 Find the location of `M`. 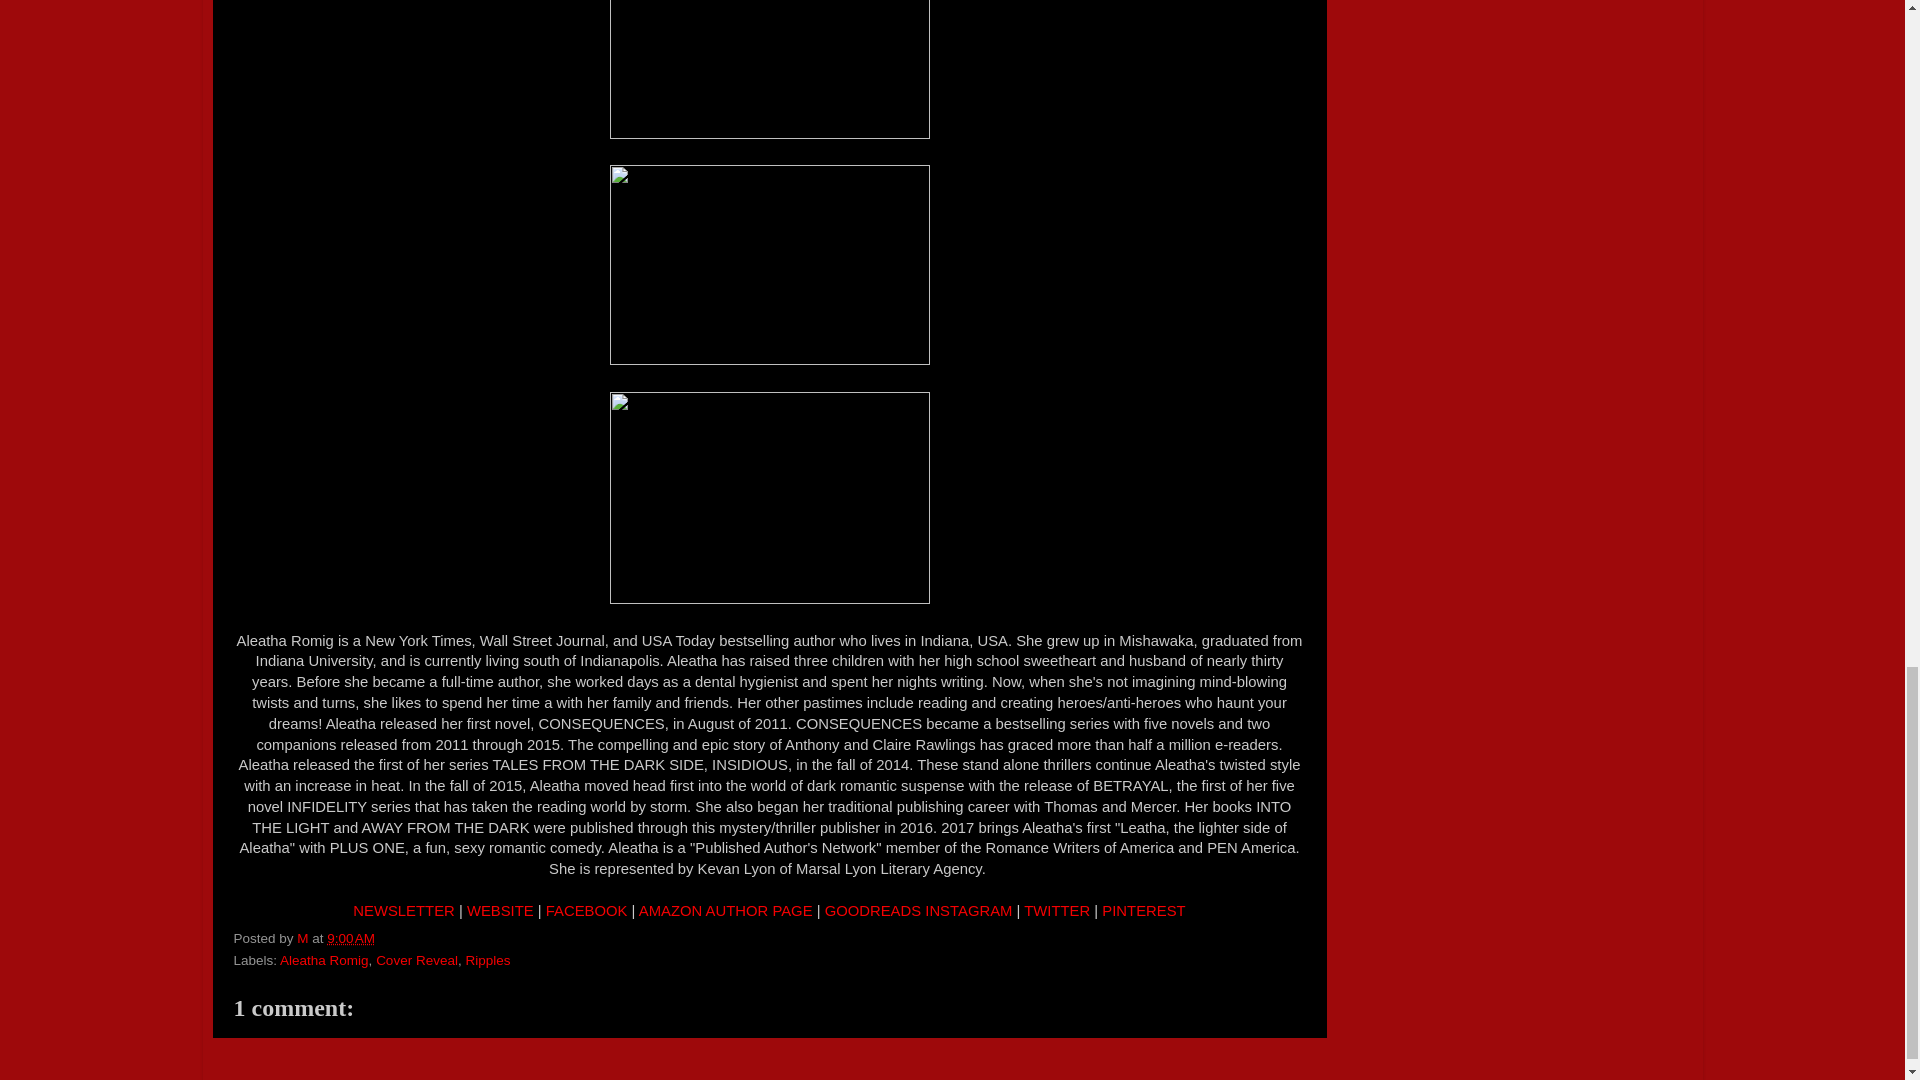

M is located at coordinates (304, 938).